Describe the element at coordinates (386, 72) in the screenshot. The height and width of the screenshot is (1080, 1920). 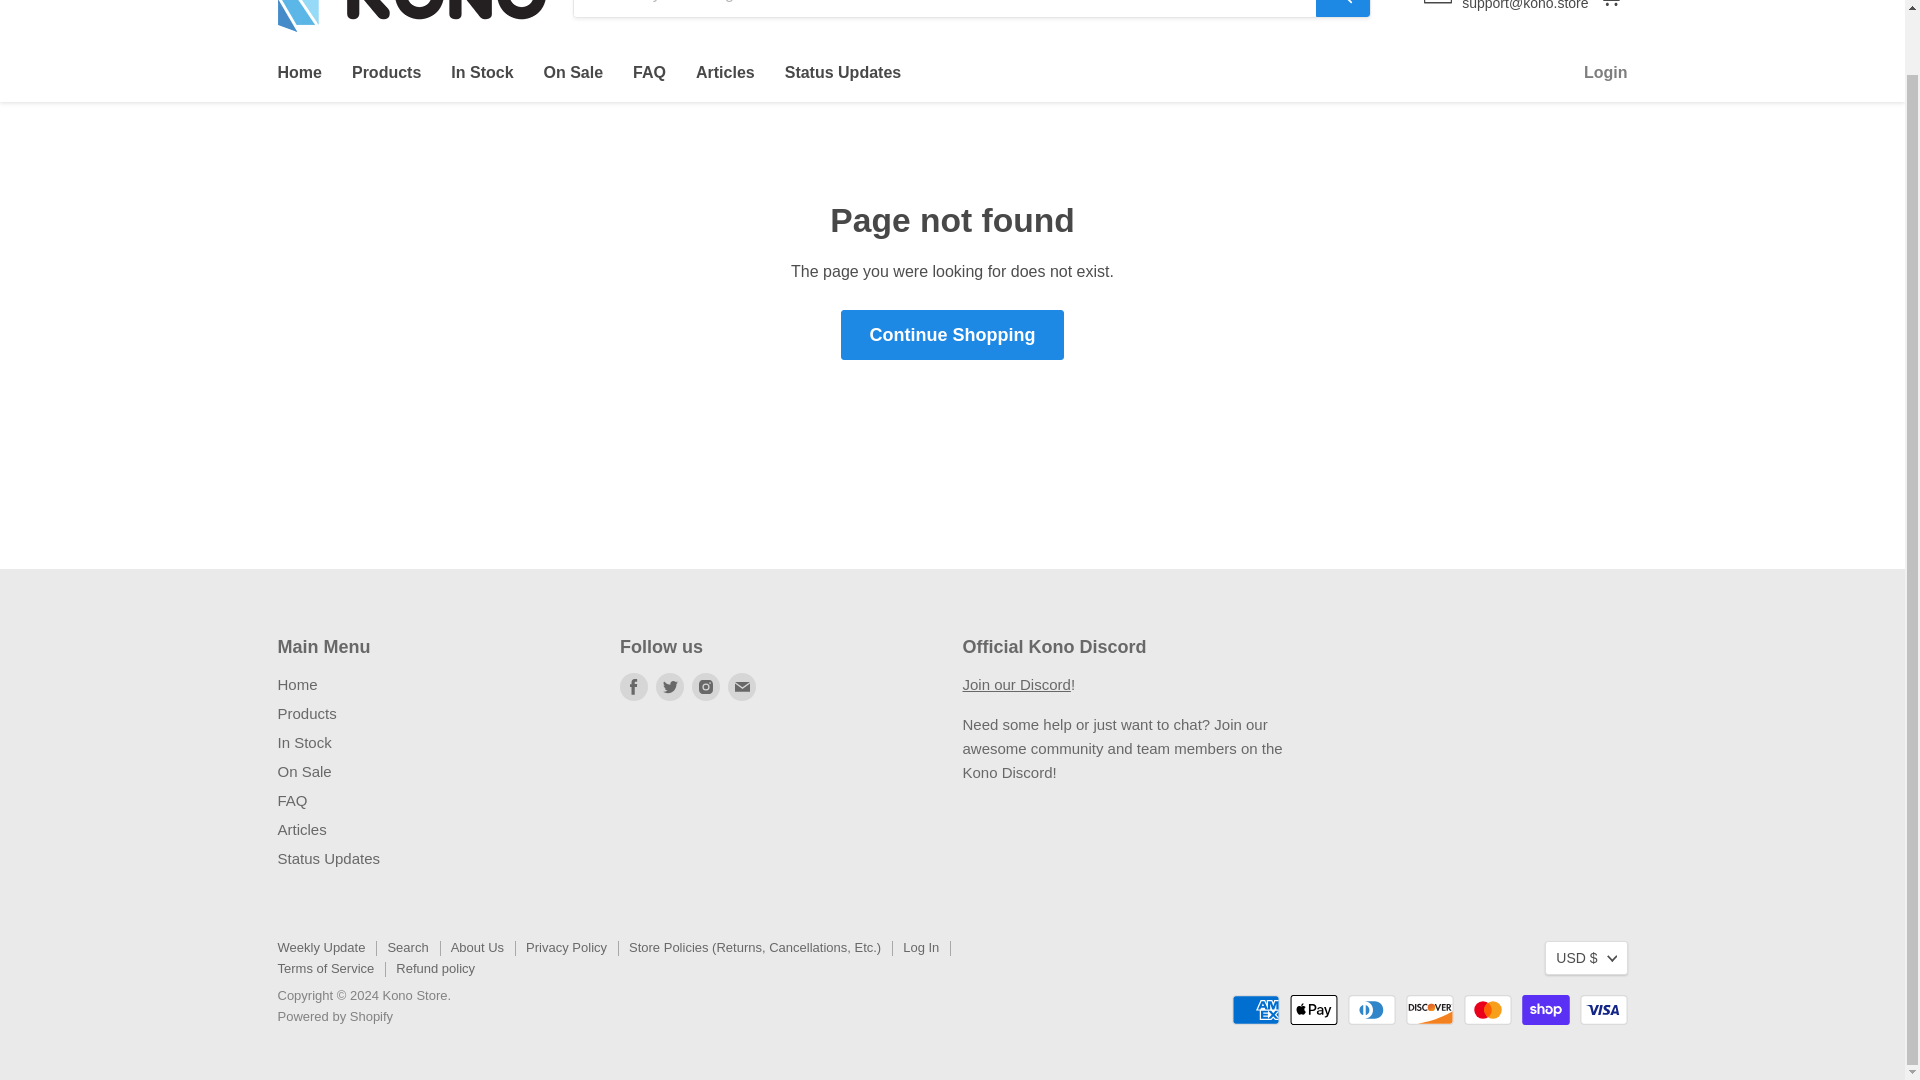
I see `Products` at that location.